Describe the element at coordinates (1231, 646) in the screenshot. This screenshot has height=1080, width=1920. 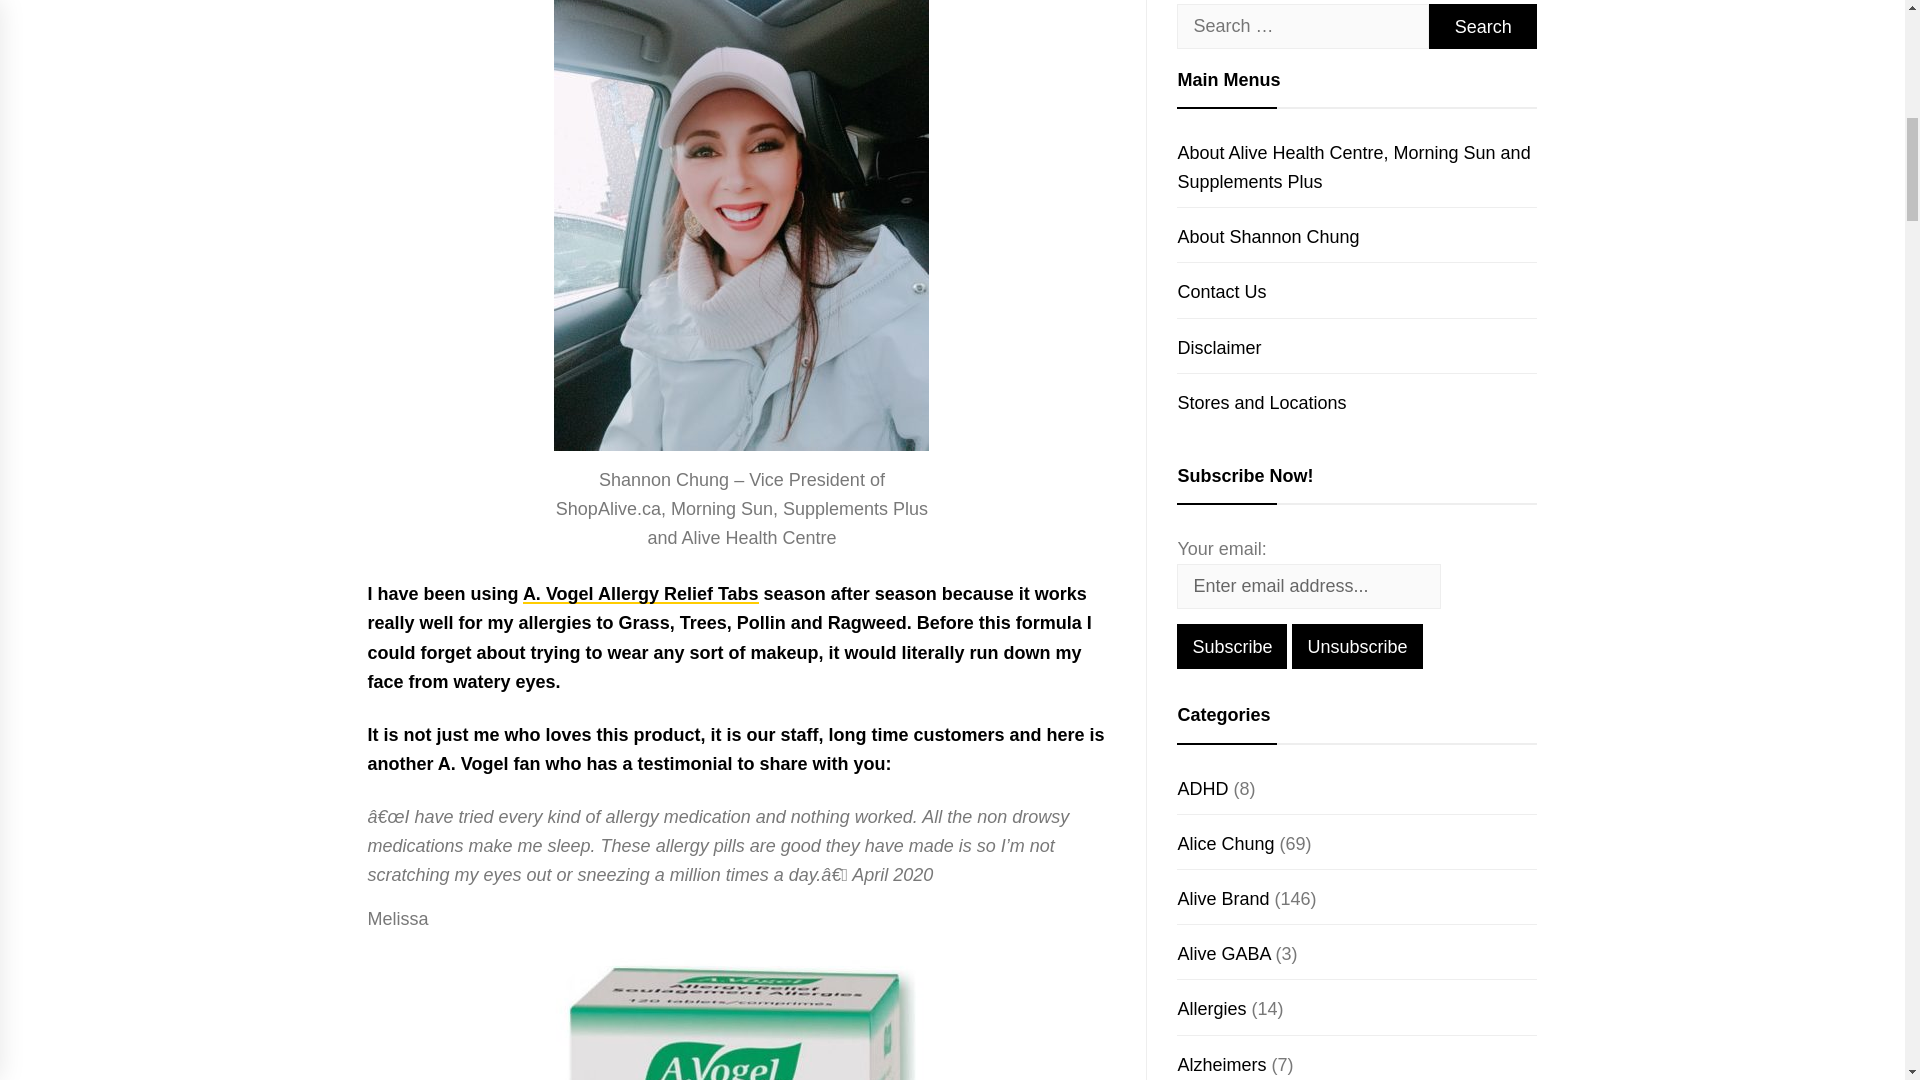
I see `Subscribe` at that location.